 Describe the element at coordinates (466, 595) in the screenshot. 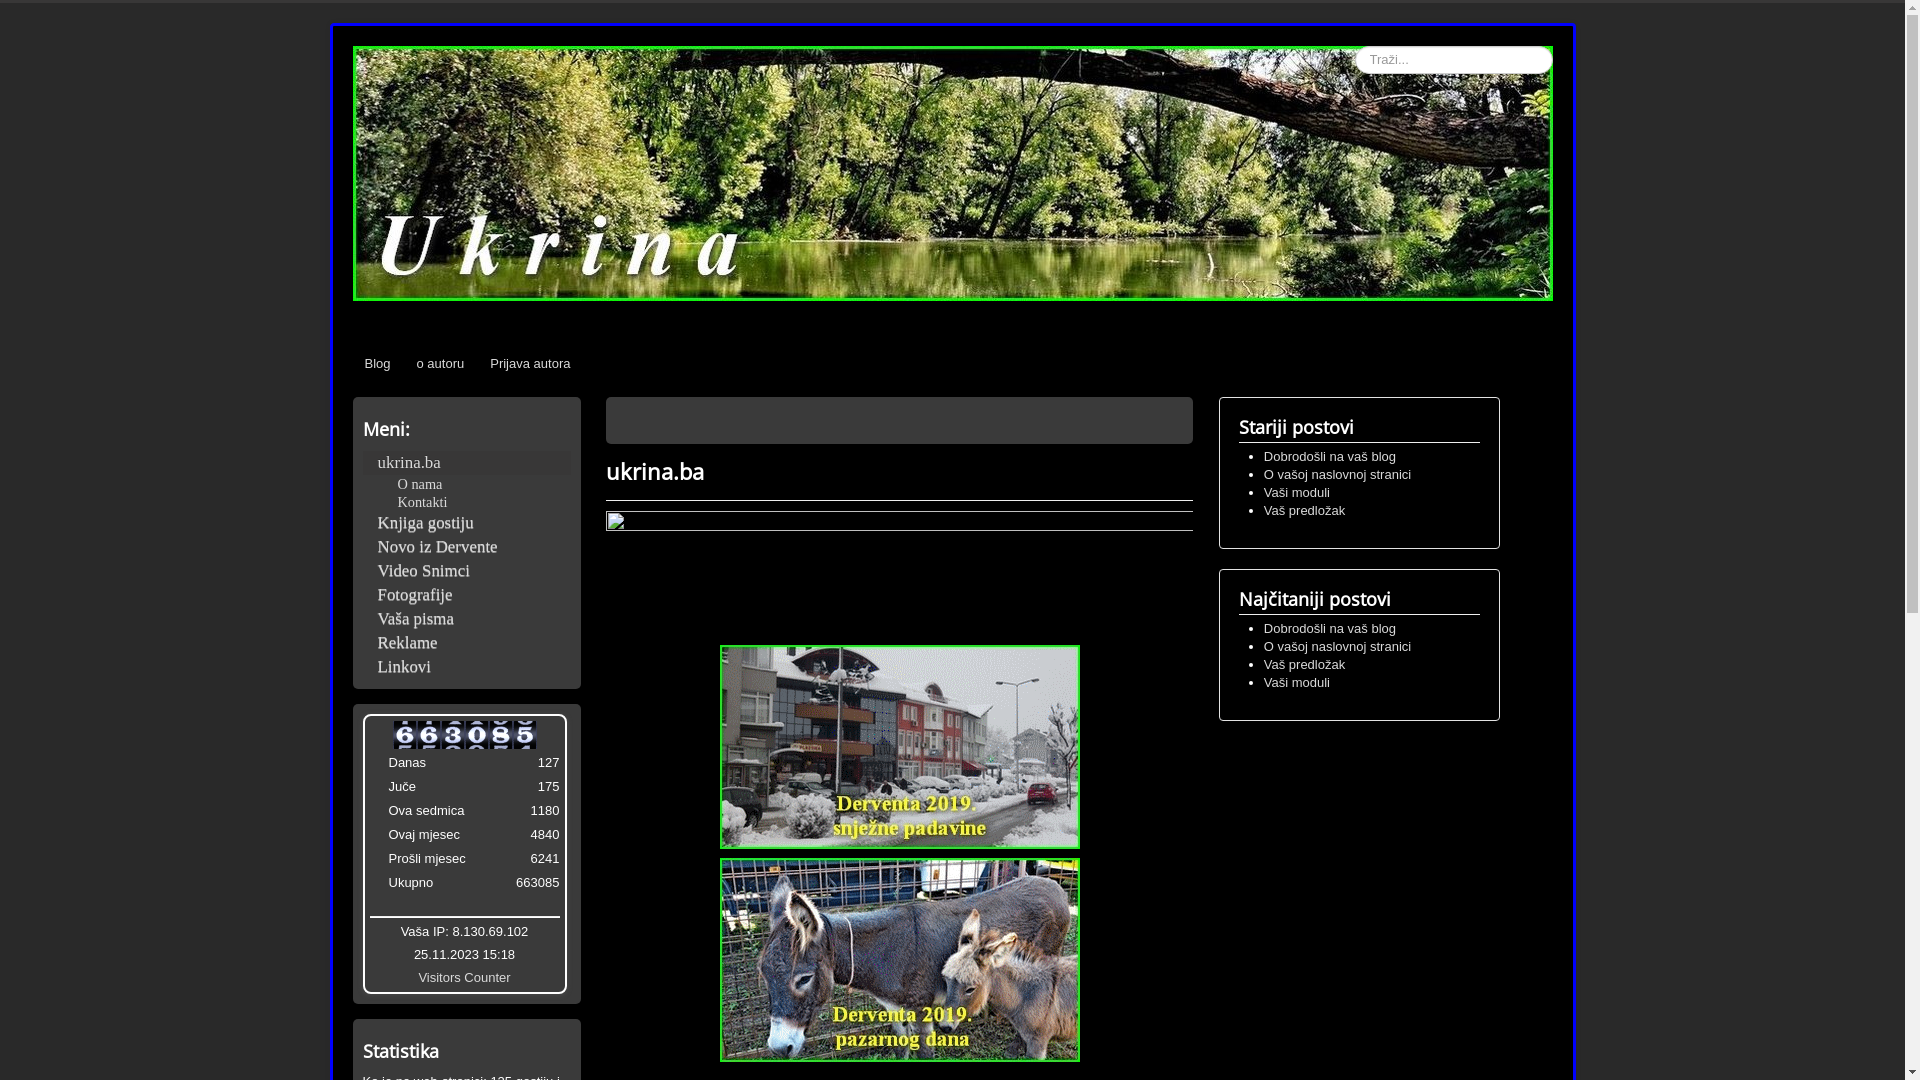

I see `Fotografije` at that location.